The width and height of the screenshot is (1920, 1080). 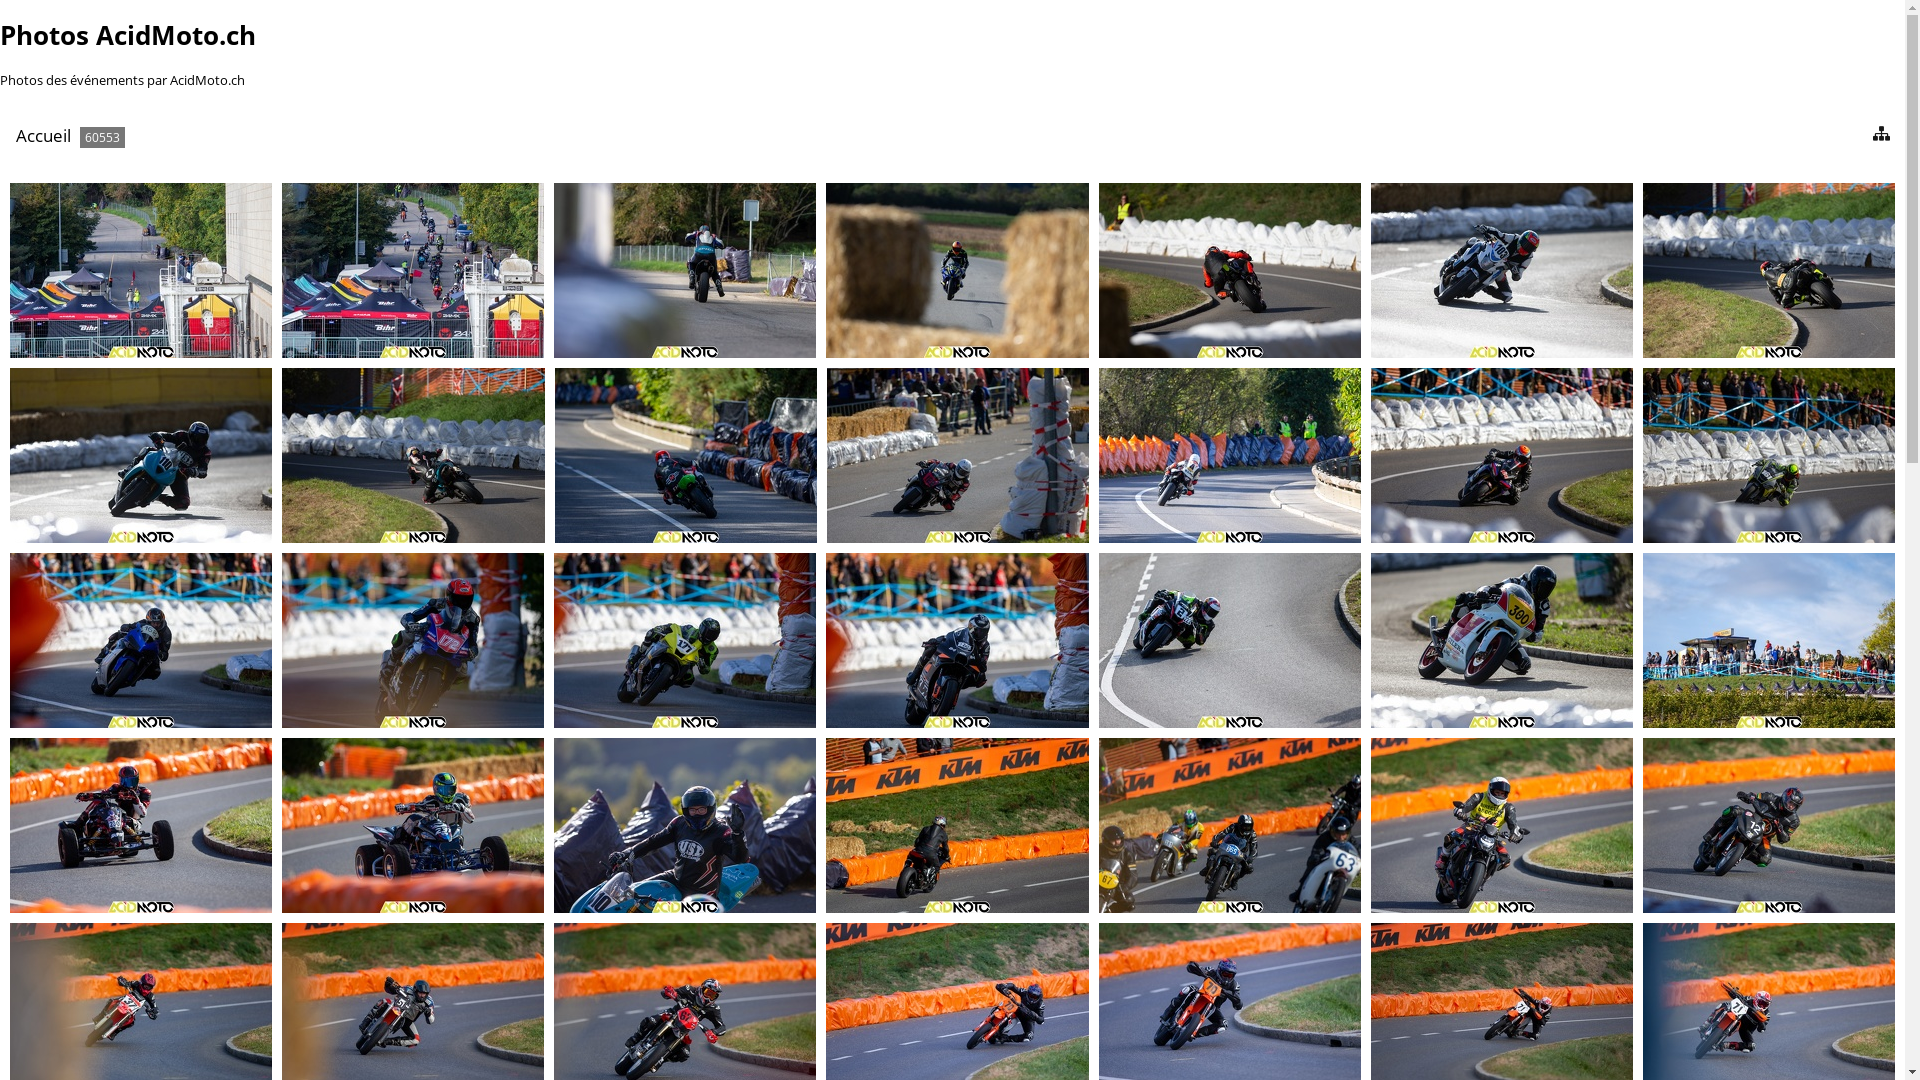 I want to click on 15102023- V6Q1834 (43 visites), so click(x=1502, y=270).